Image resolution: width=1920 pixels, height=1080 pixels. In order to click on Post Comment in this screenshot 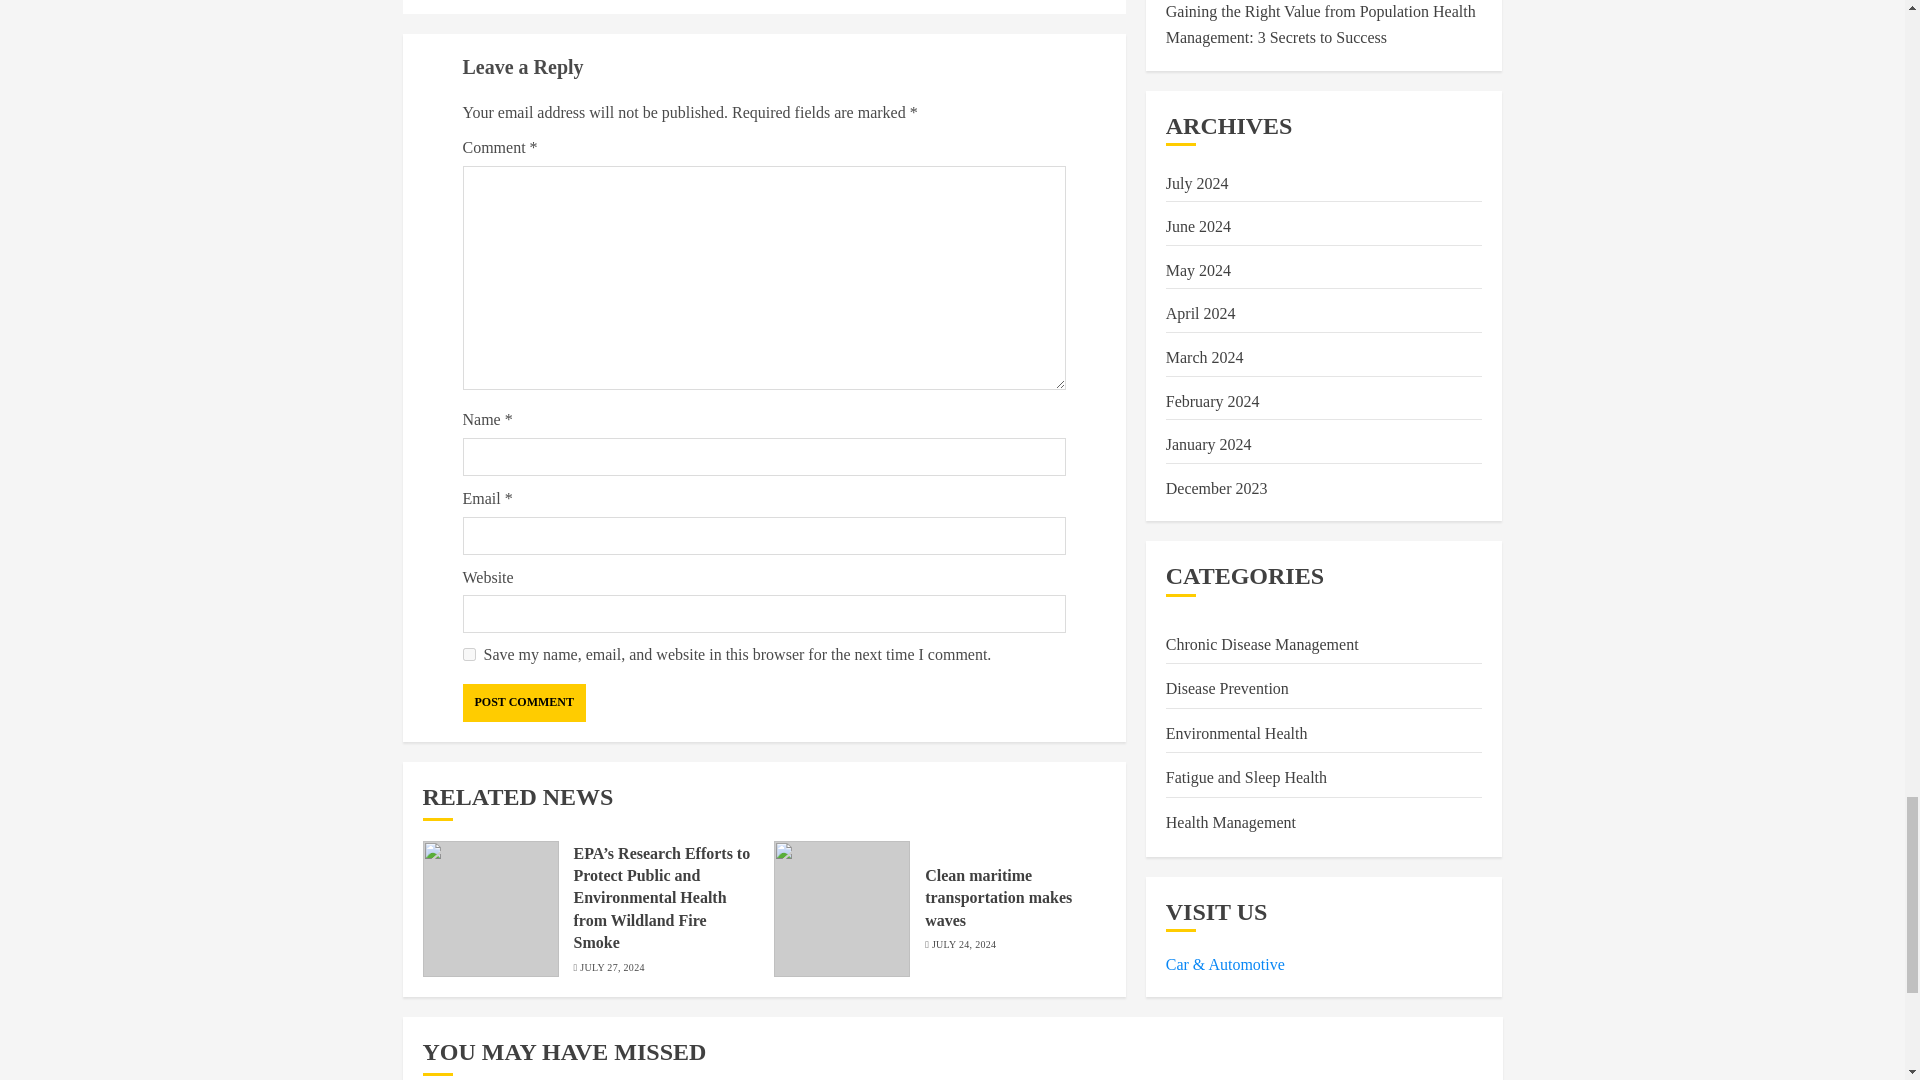, I will do `click(524, 702)`.